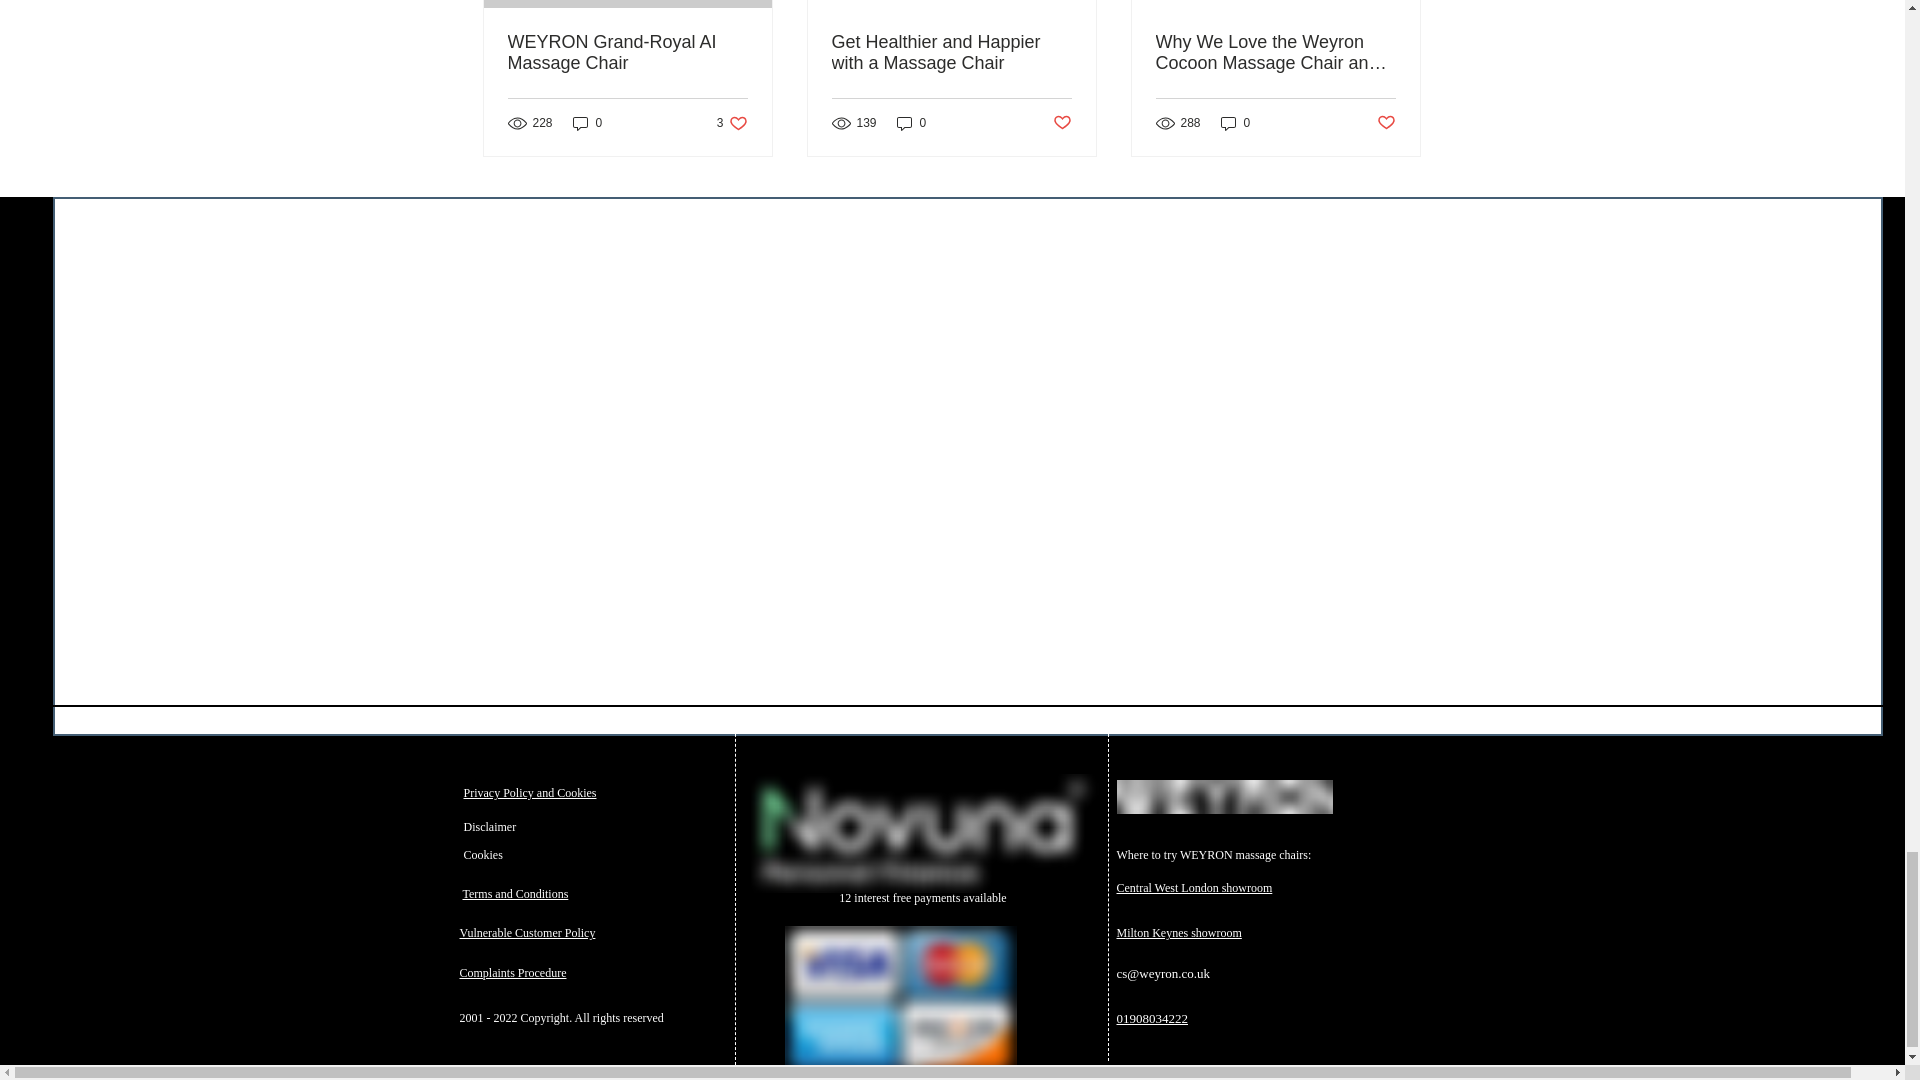 This screenshot has height=1080, width=1920. Describe the element at coordinates (951, 53) in the screenshot. I see `Get Healthier and Happier with a Massage Chair` at that location.